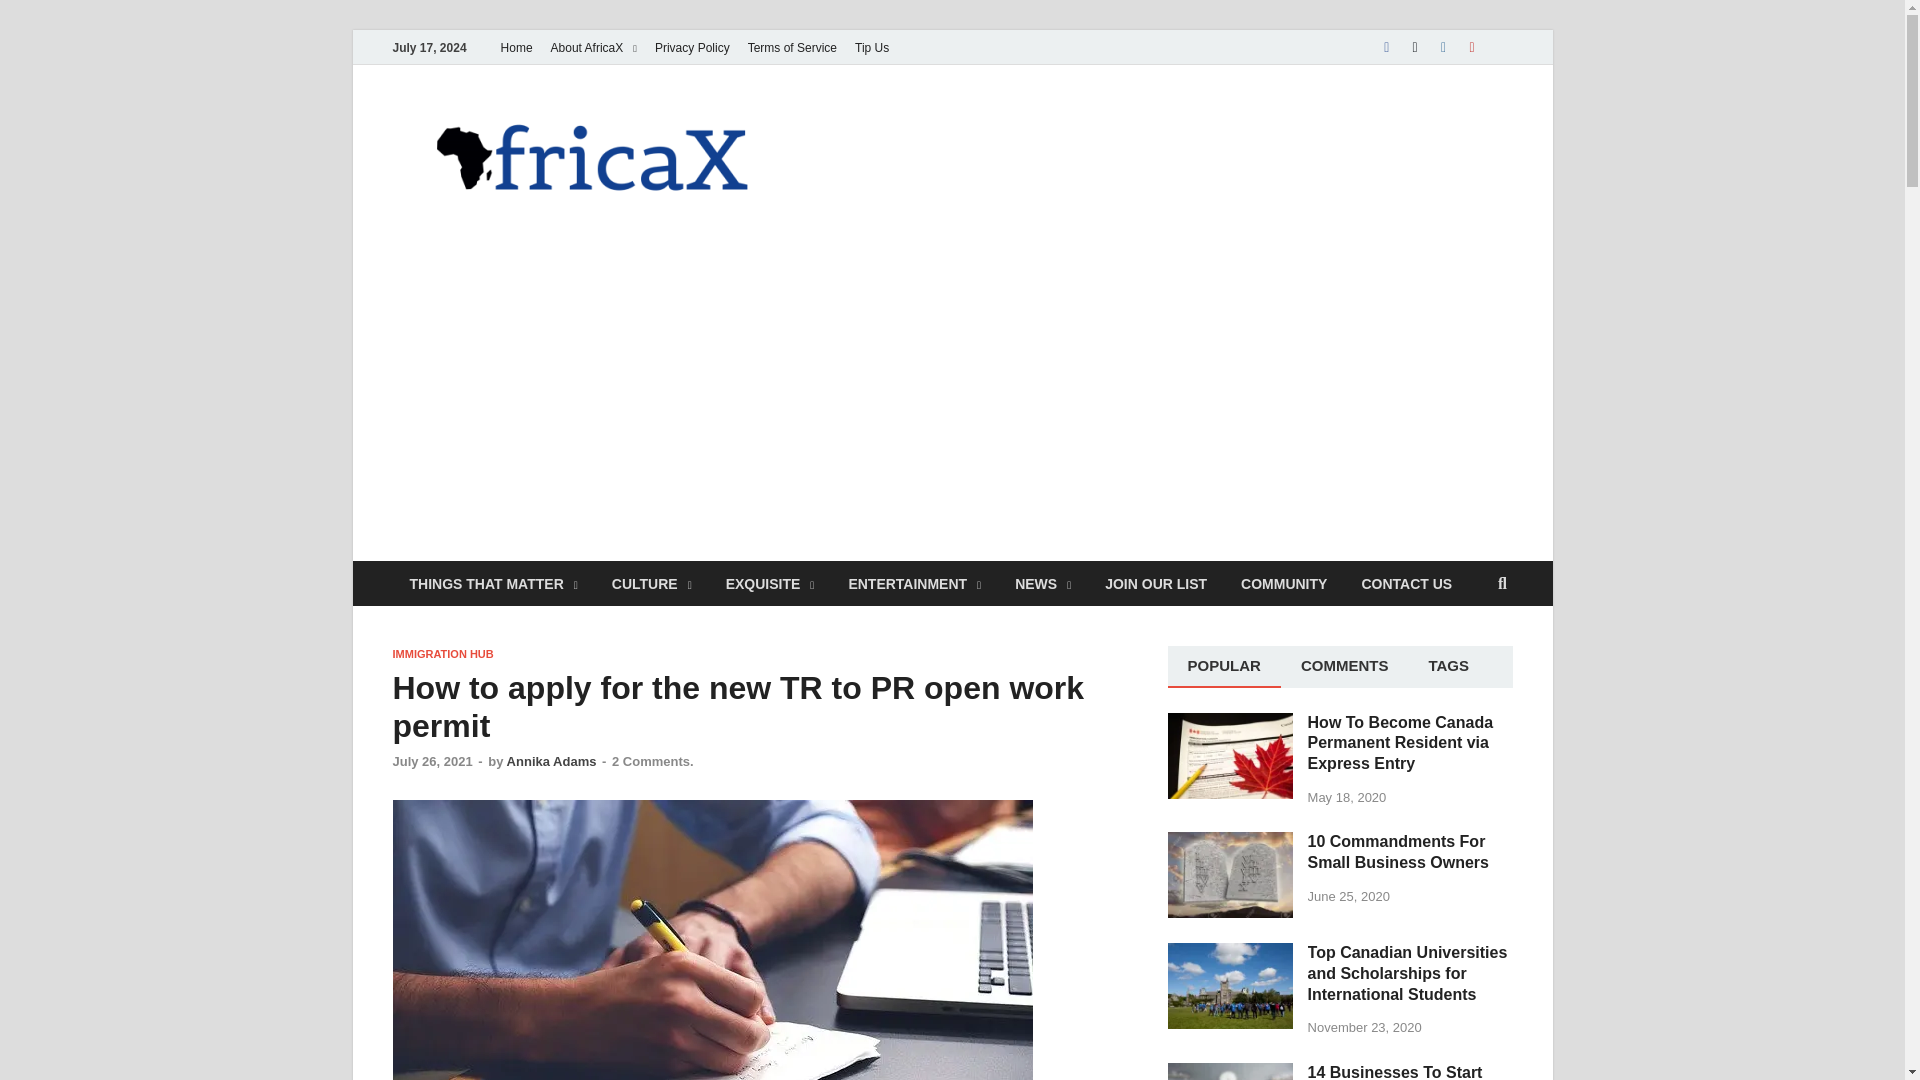 This screenshot has width=1920, height=1080. Describe the element at coordinates (692, 47) in the screenshot. I see `Privacy Policy` at that location.